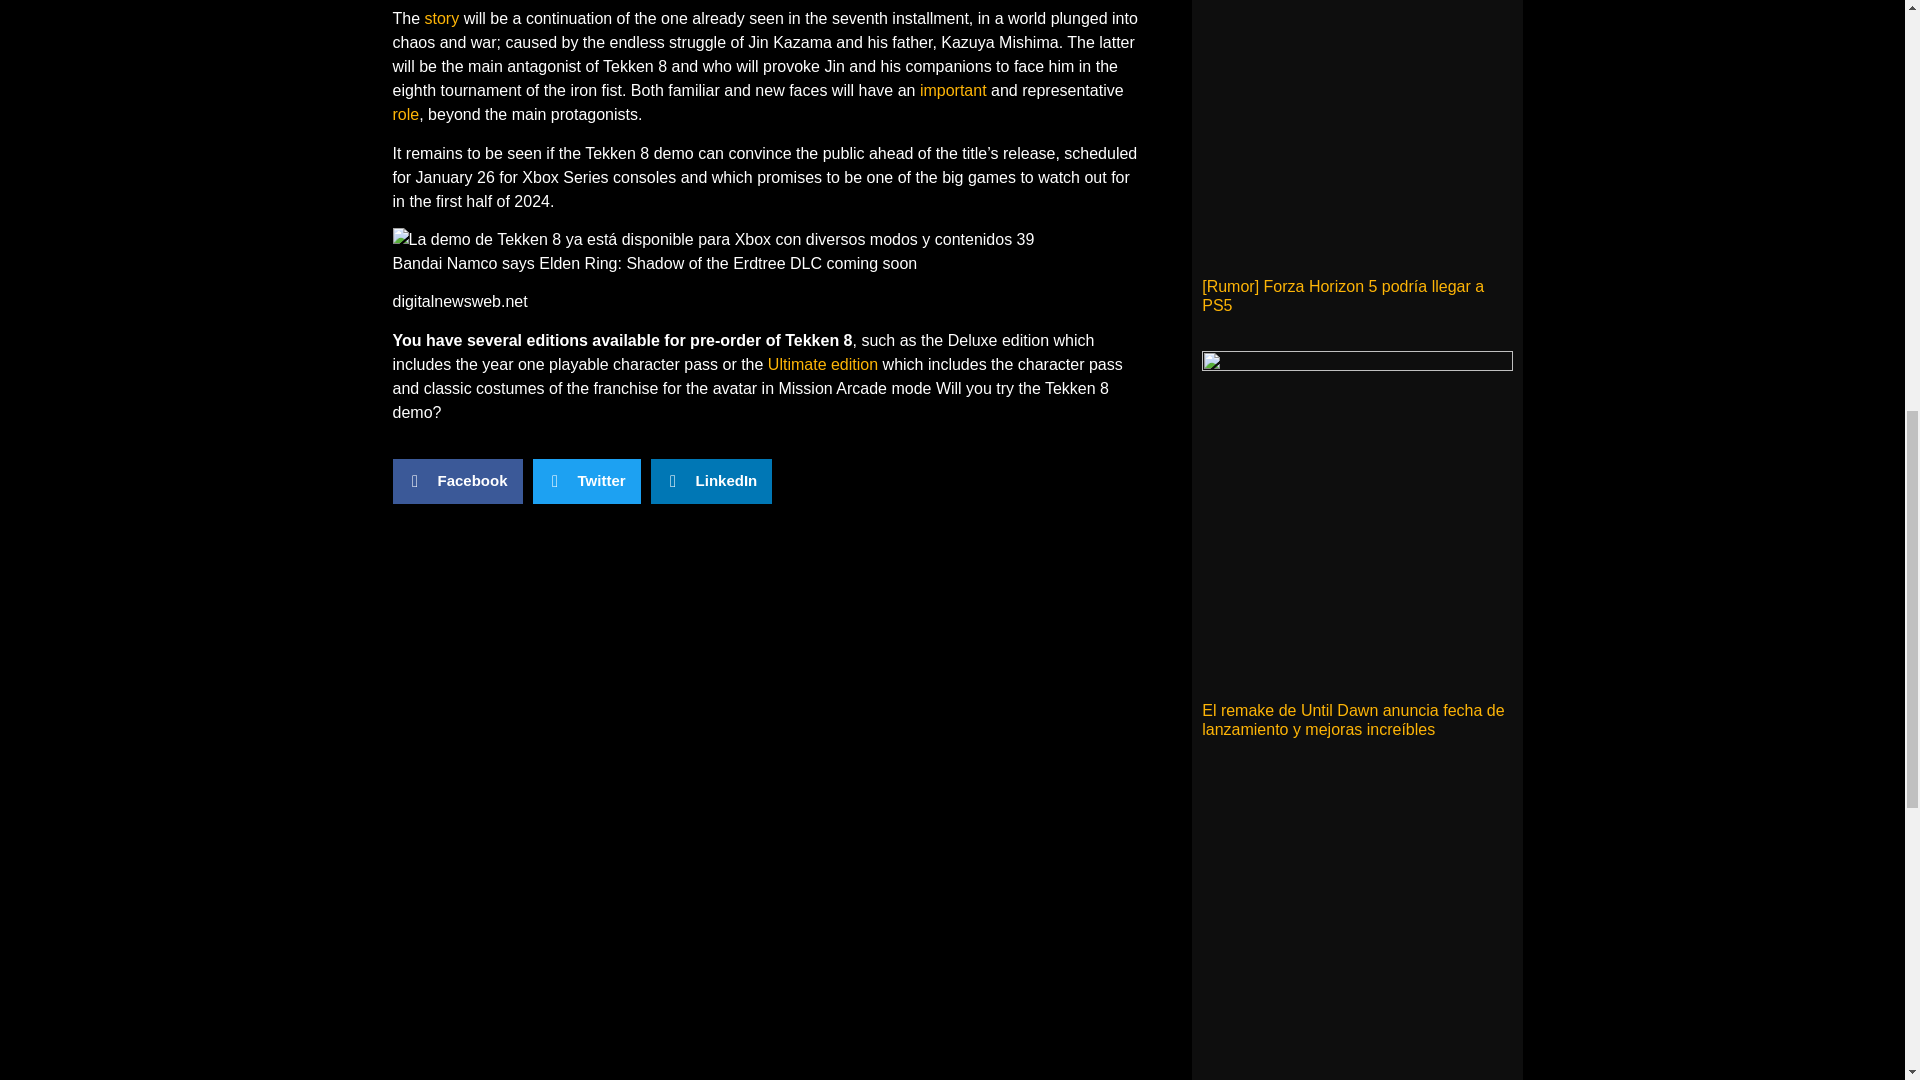  What do you see at coordinates (404, 114) in the screenshot?
I see `role` at bounding box center [404, 114].